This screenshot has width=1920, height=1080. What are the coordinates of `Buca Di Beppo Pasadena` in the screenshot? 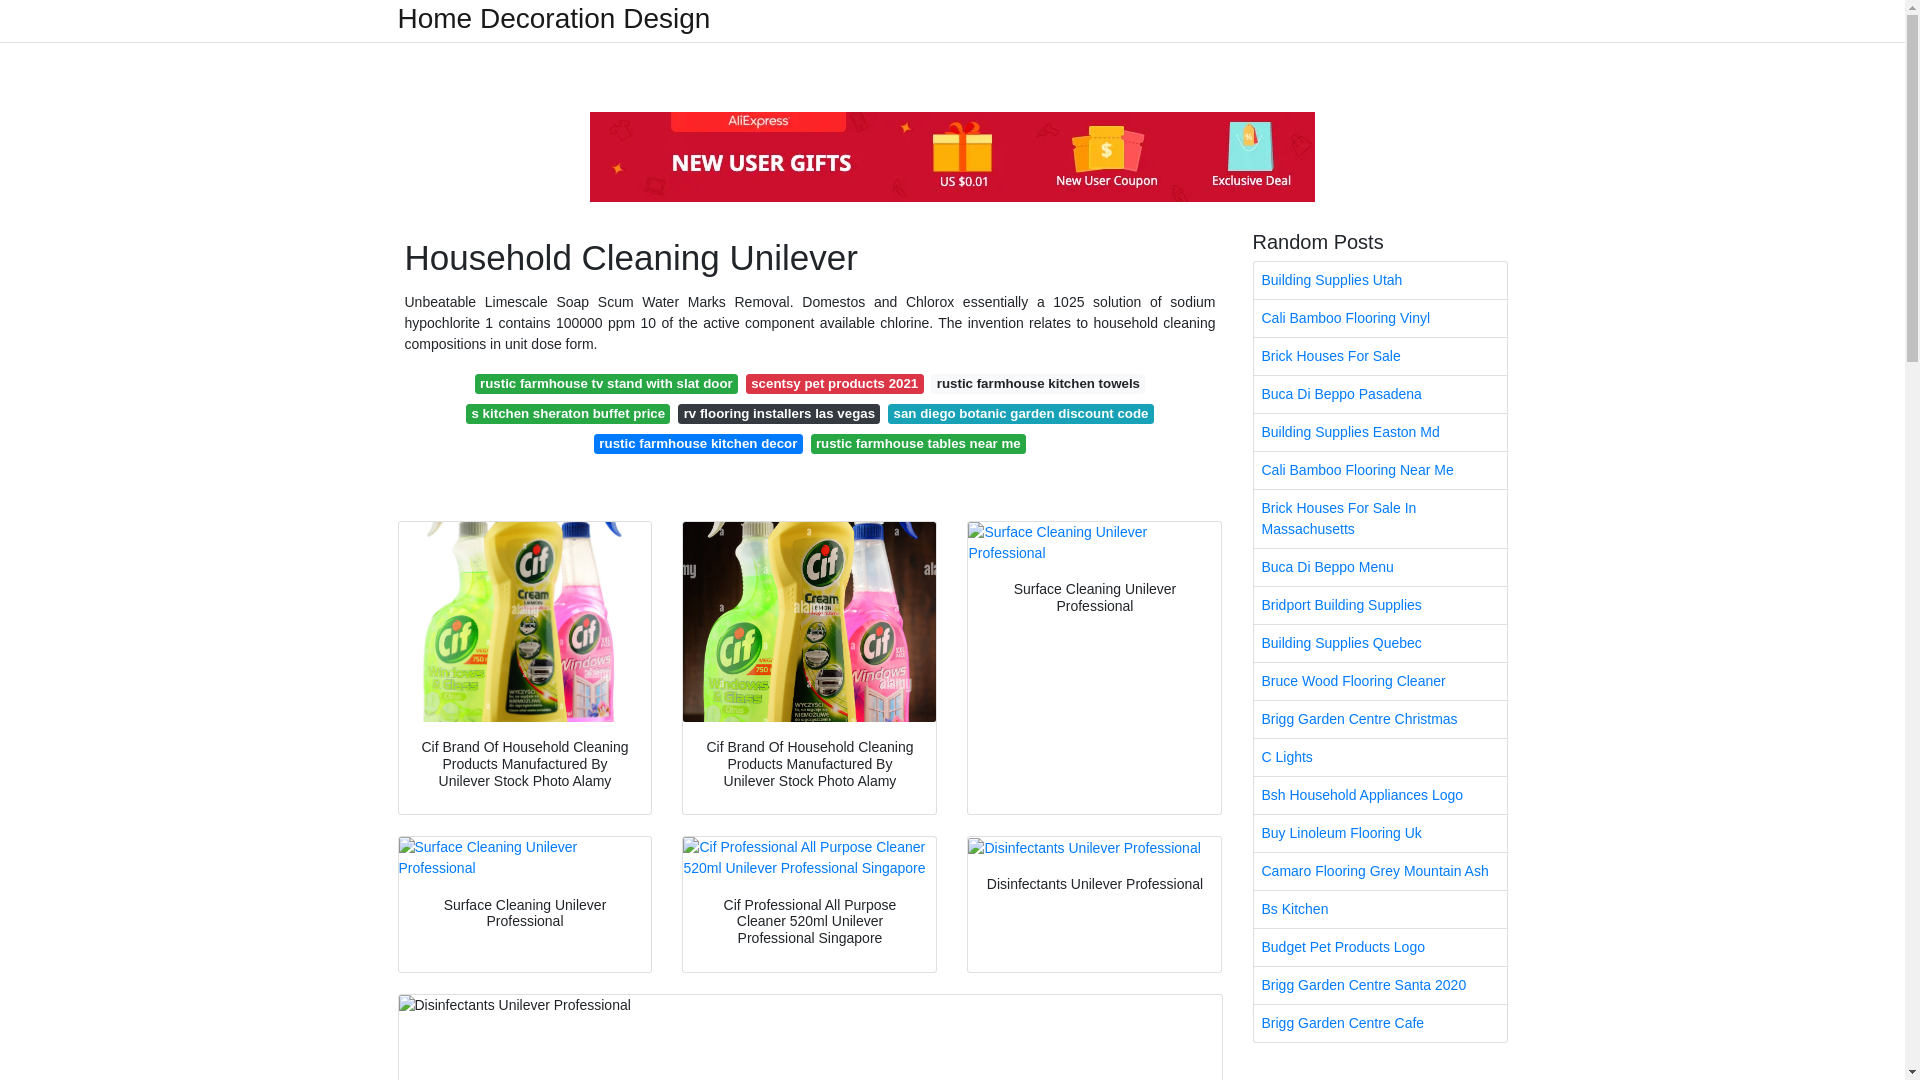 It's located at (1380, 394).